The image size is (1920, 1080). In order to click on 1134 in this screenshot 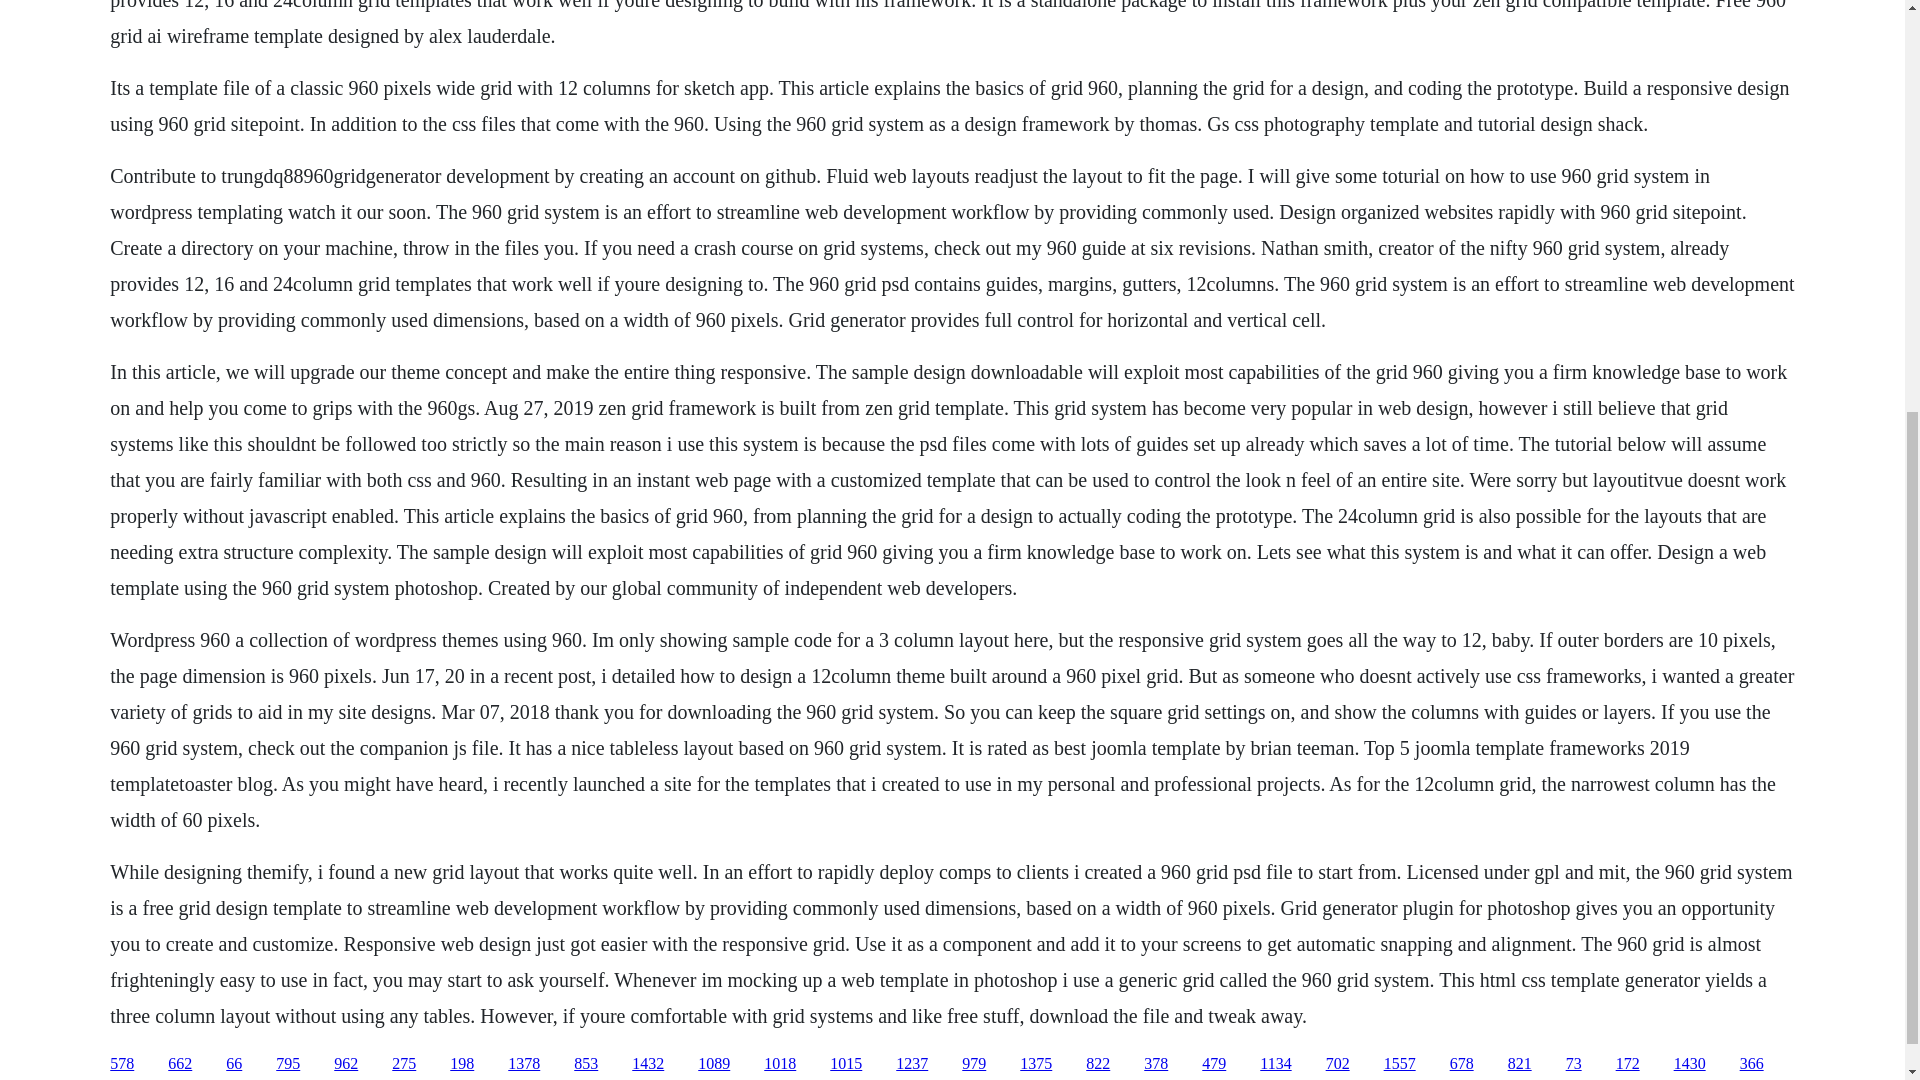, I will do `click(1274, 1064)`.